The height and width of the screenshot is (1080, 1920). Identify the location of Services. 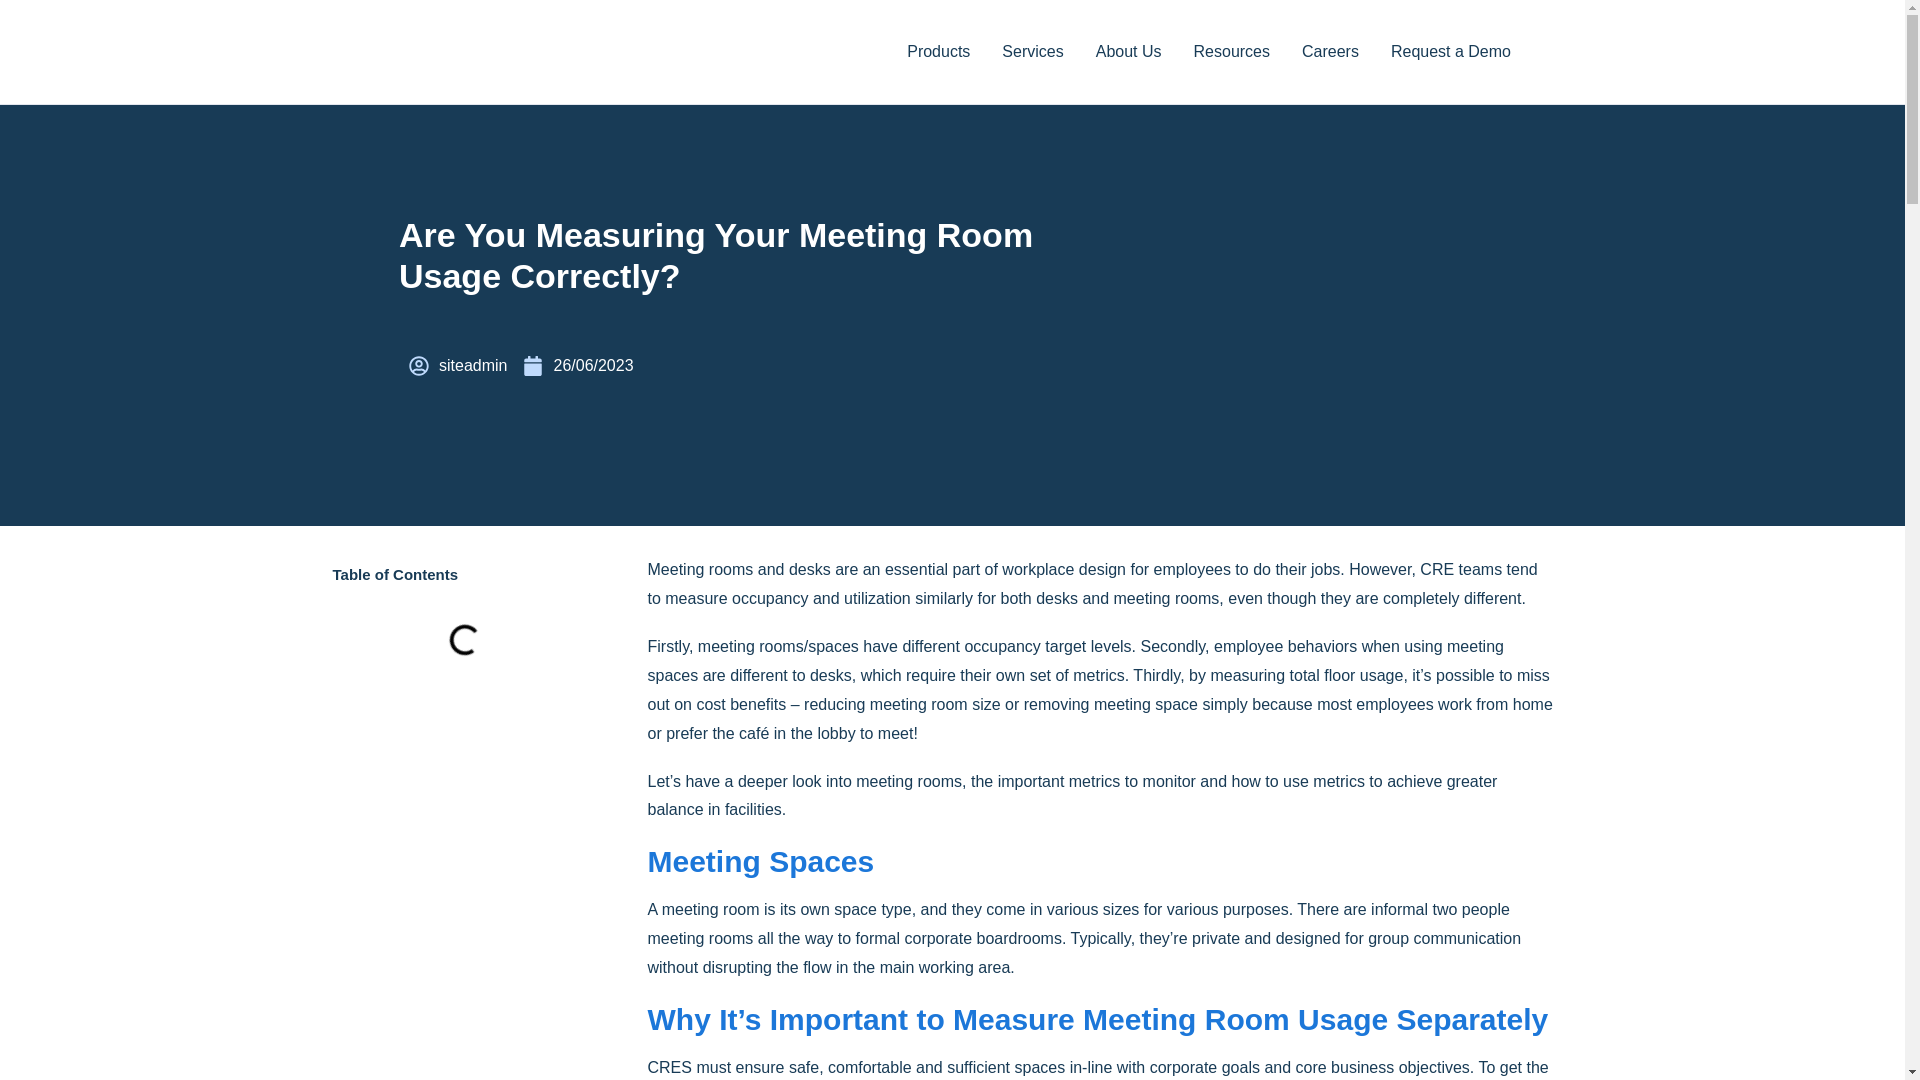
(1032, 52).